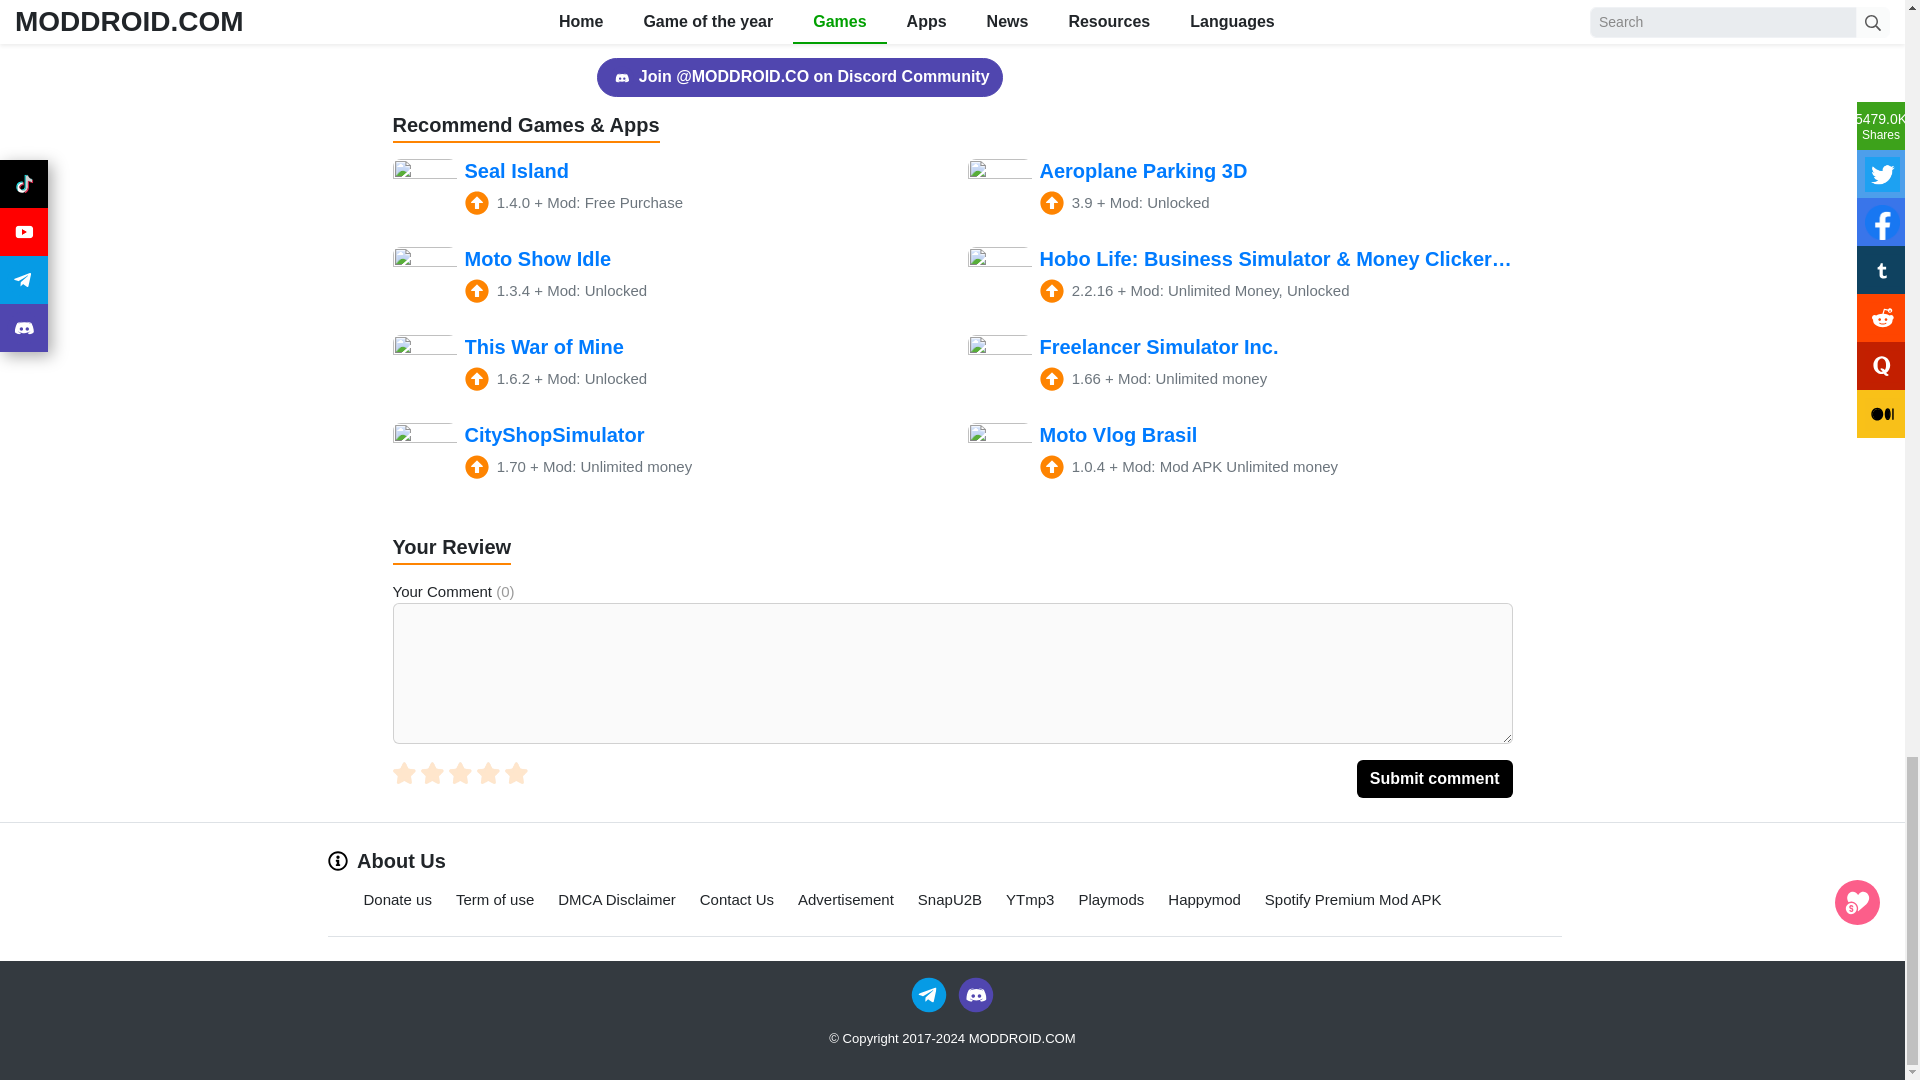 This screenshot has height=1080, width=1920. What do you see at coordinates (664, 279) in the screenshot?
I see `Moto Show Idle` at bounding box center [664, 279].